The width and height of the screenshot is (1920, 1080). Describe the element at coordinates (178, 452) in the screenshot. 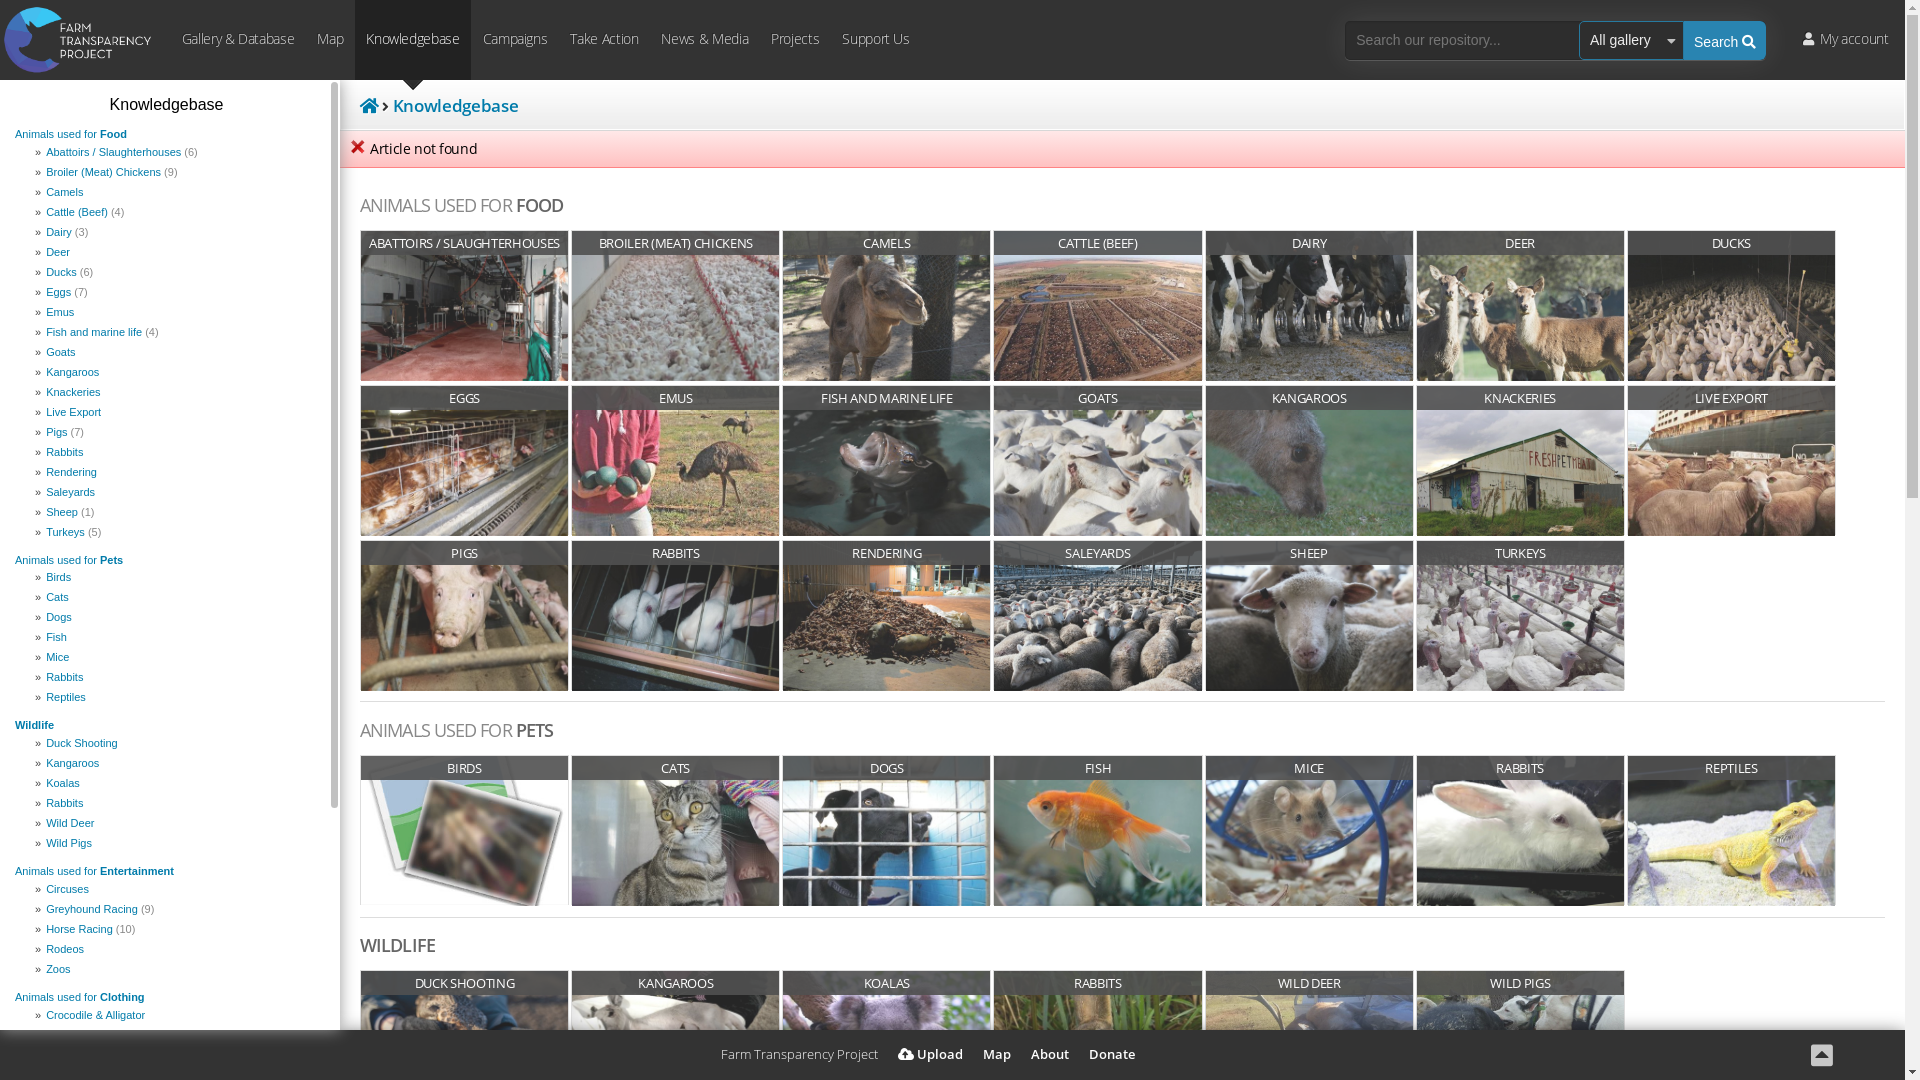

I see `Rabbits` at that location.